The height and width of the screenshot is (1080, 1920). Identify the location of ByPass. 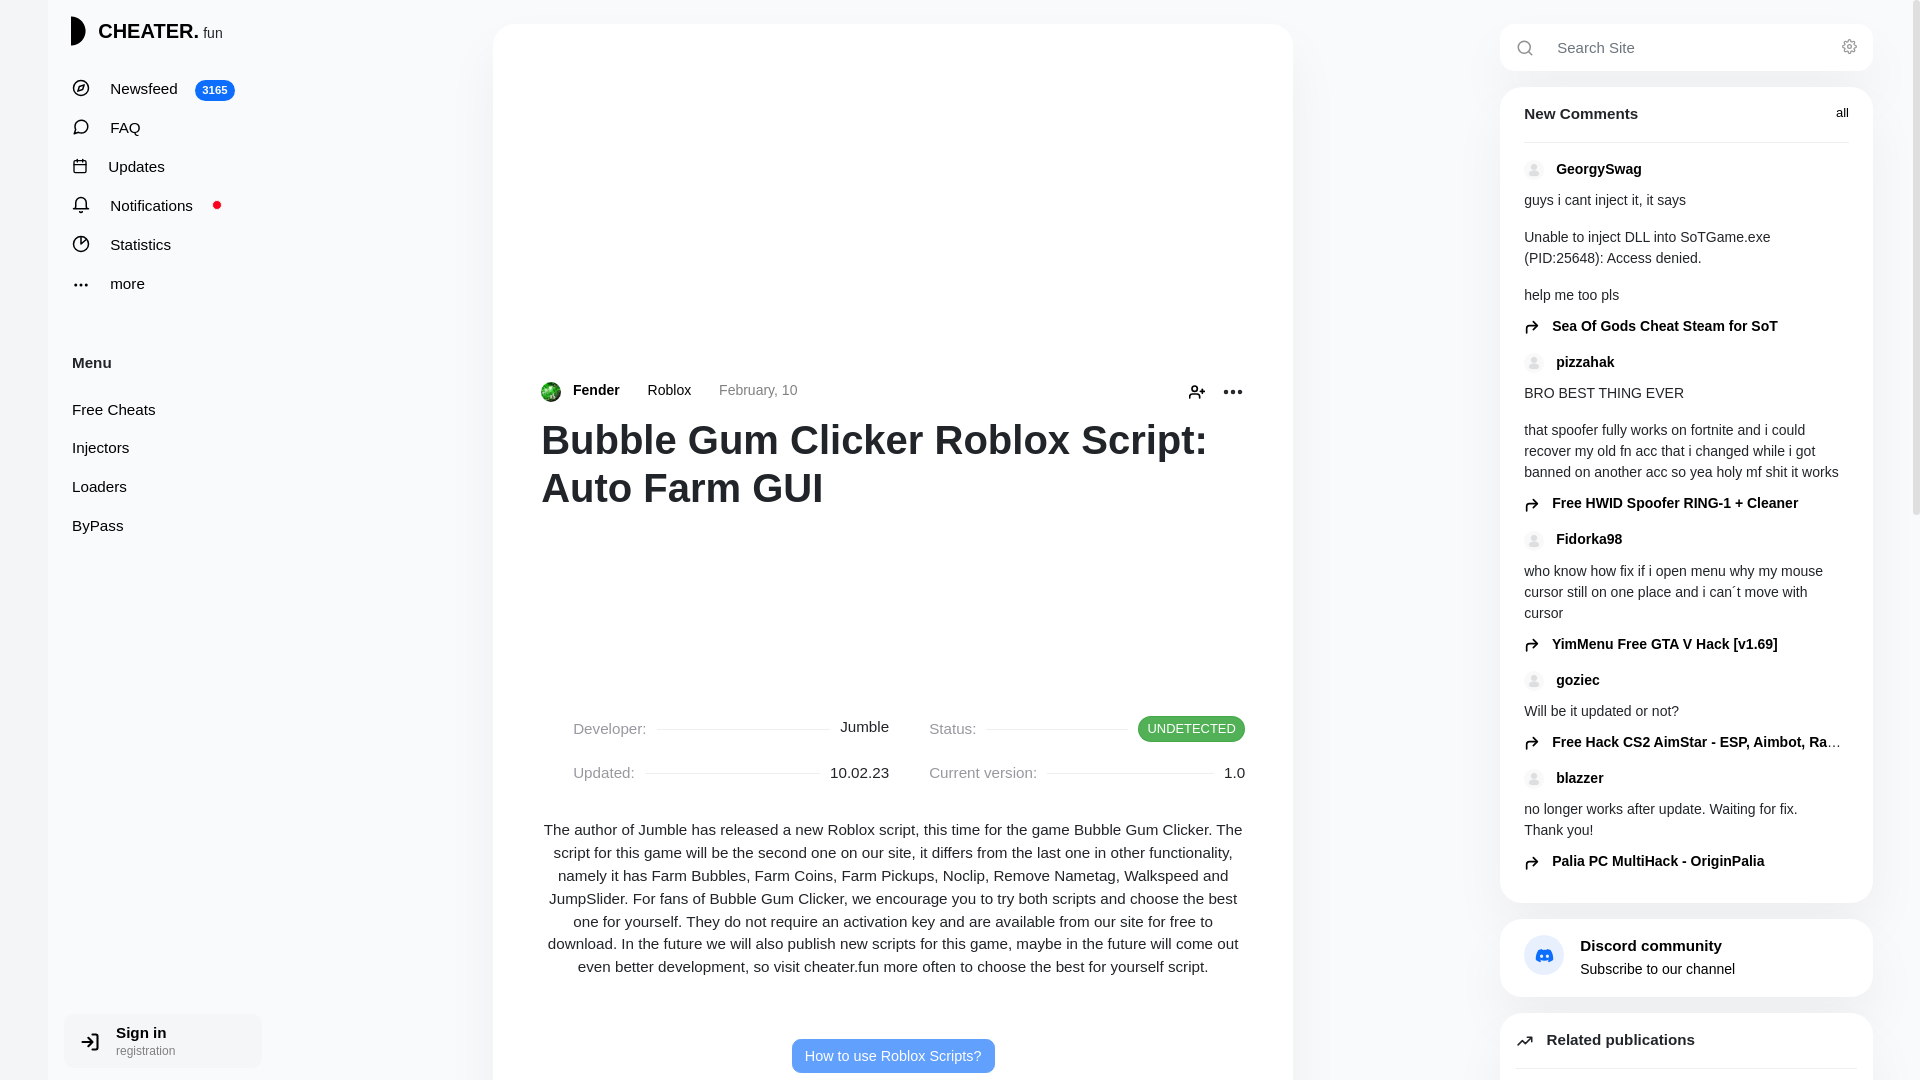
(892, 1056).